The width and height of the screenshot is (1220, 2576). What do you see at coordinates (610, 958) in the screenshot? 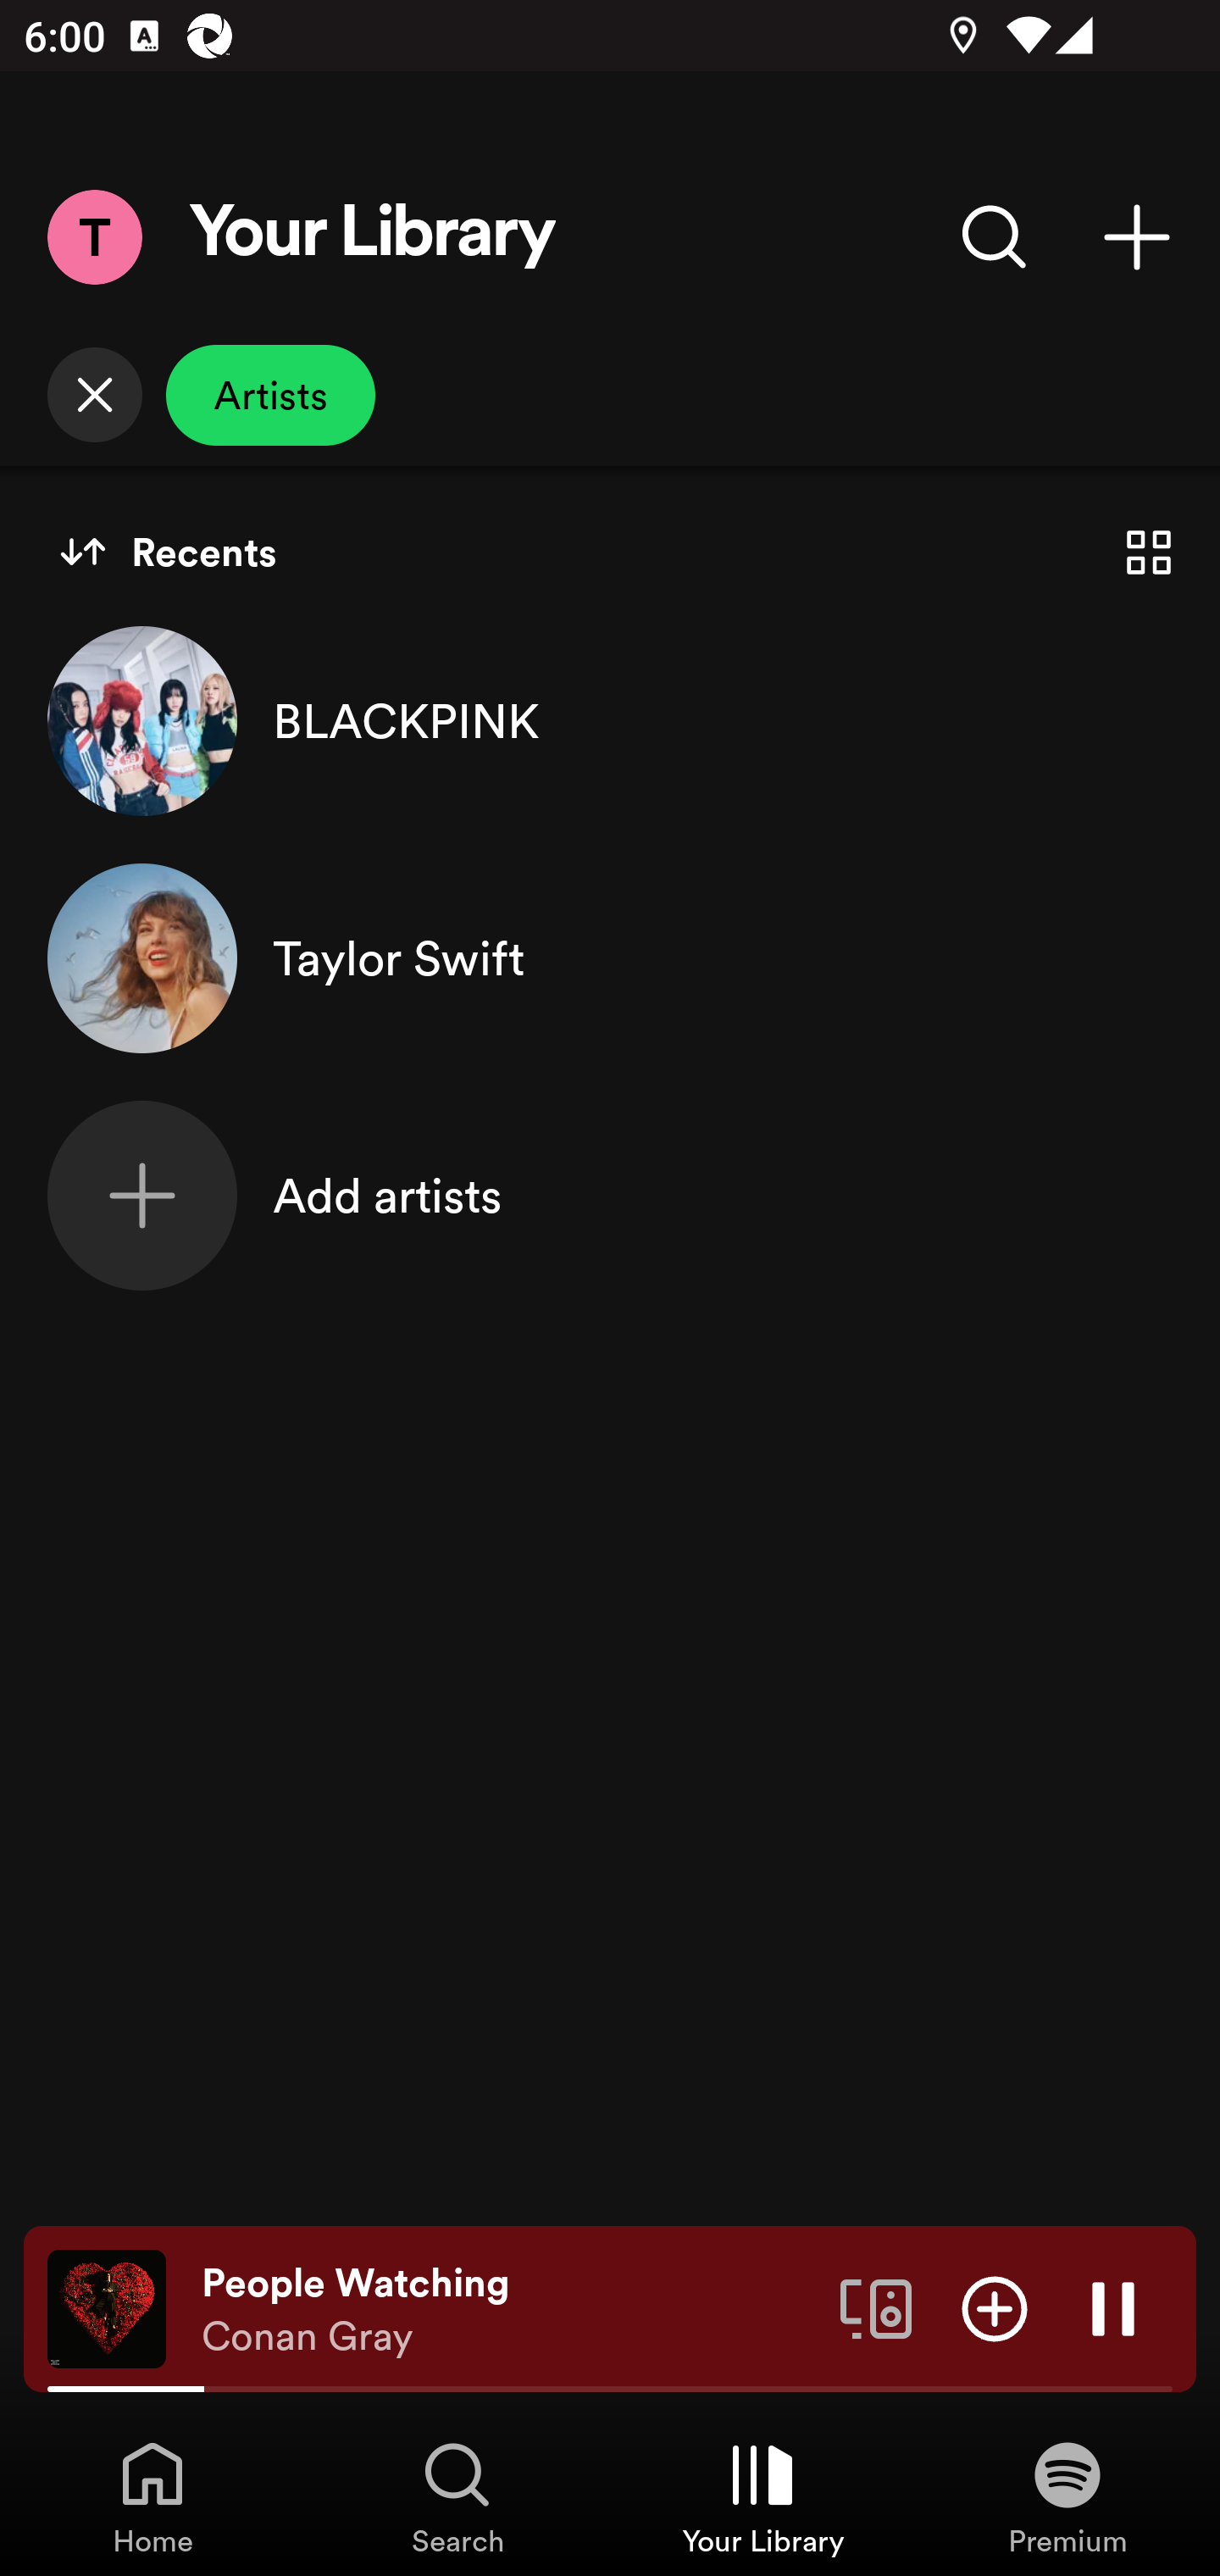
I see `Taylor Swift,  Taylor Swift` at bounding box center [610, 958].